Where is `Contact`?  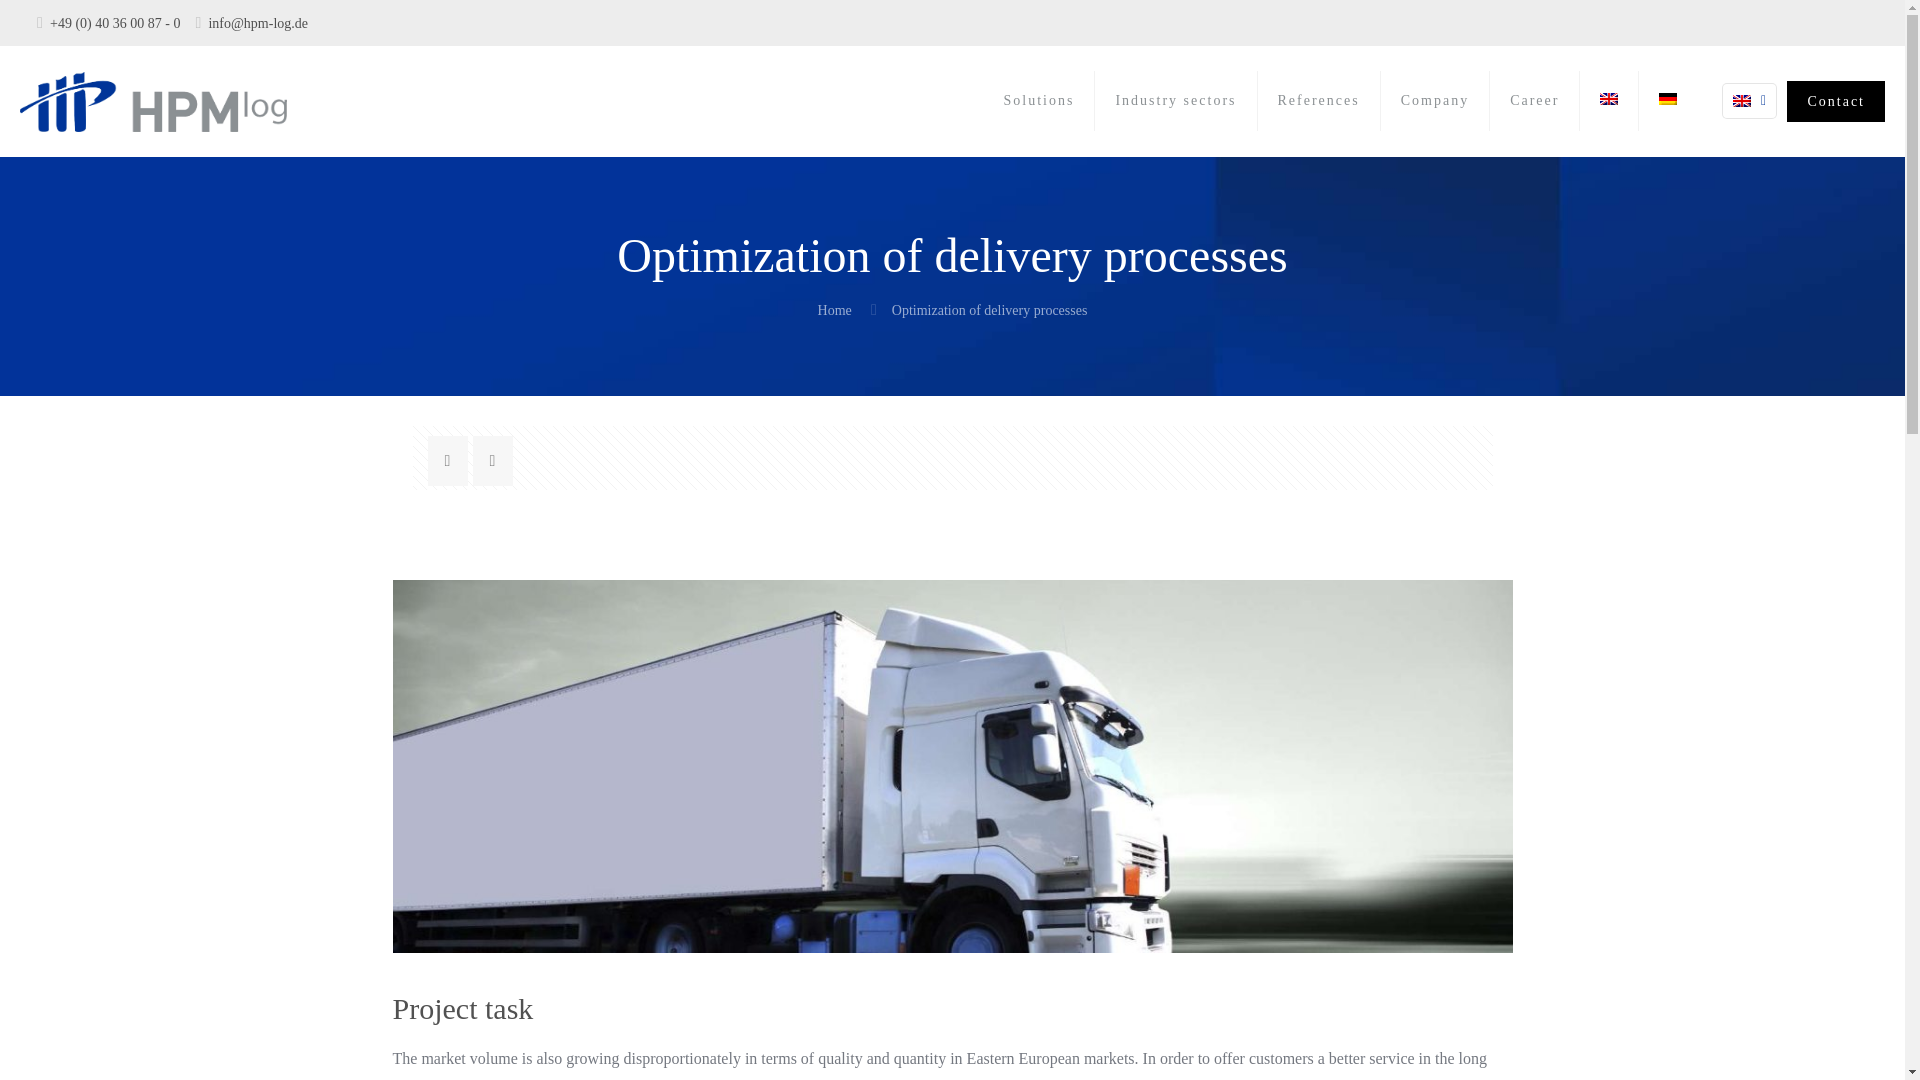
Contact is located at coordinates (1836, 100).